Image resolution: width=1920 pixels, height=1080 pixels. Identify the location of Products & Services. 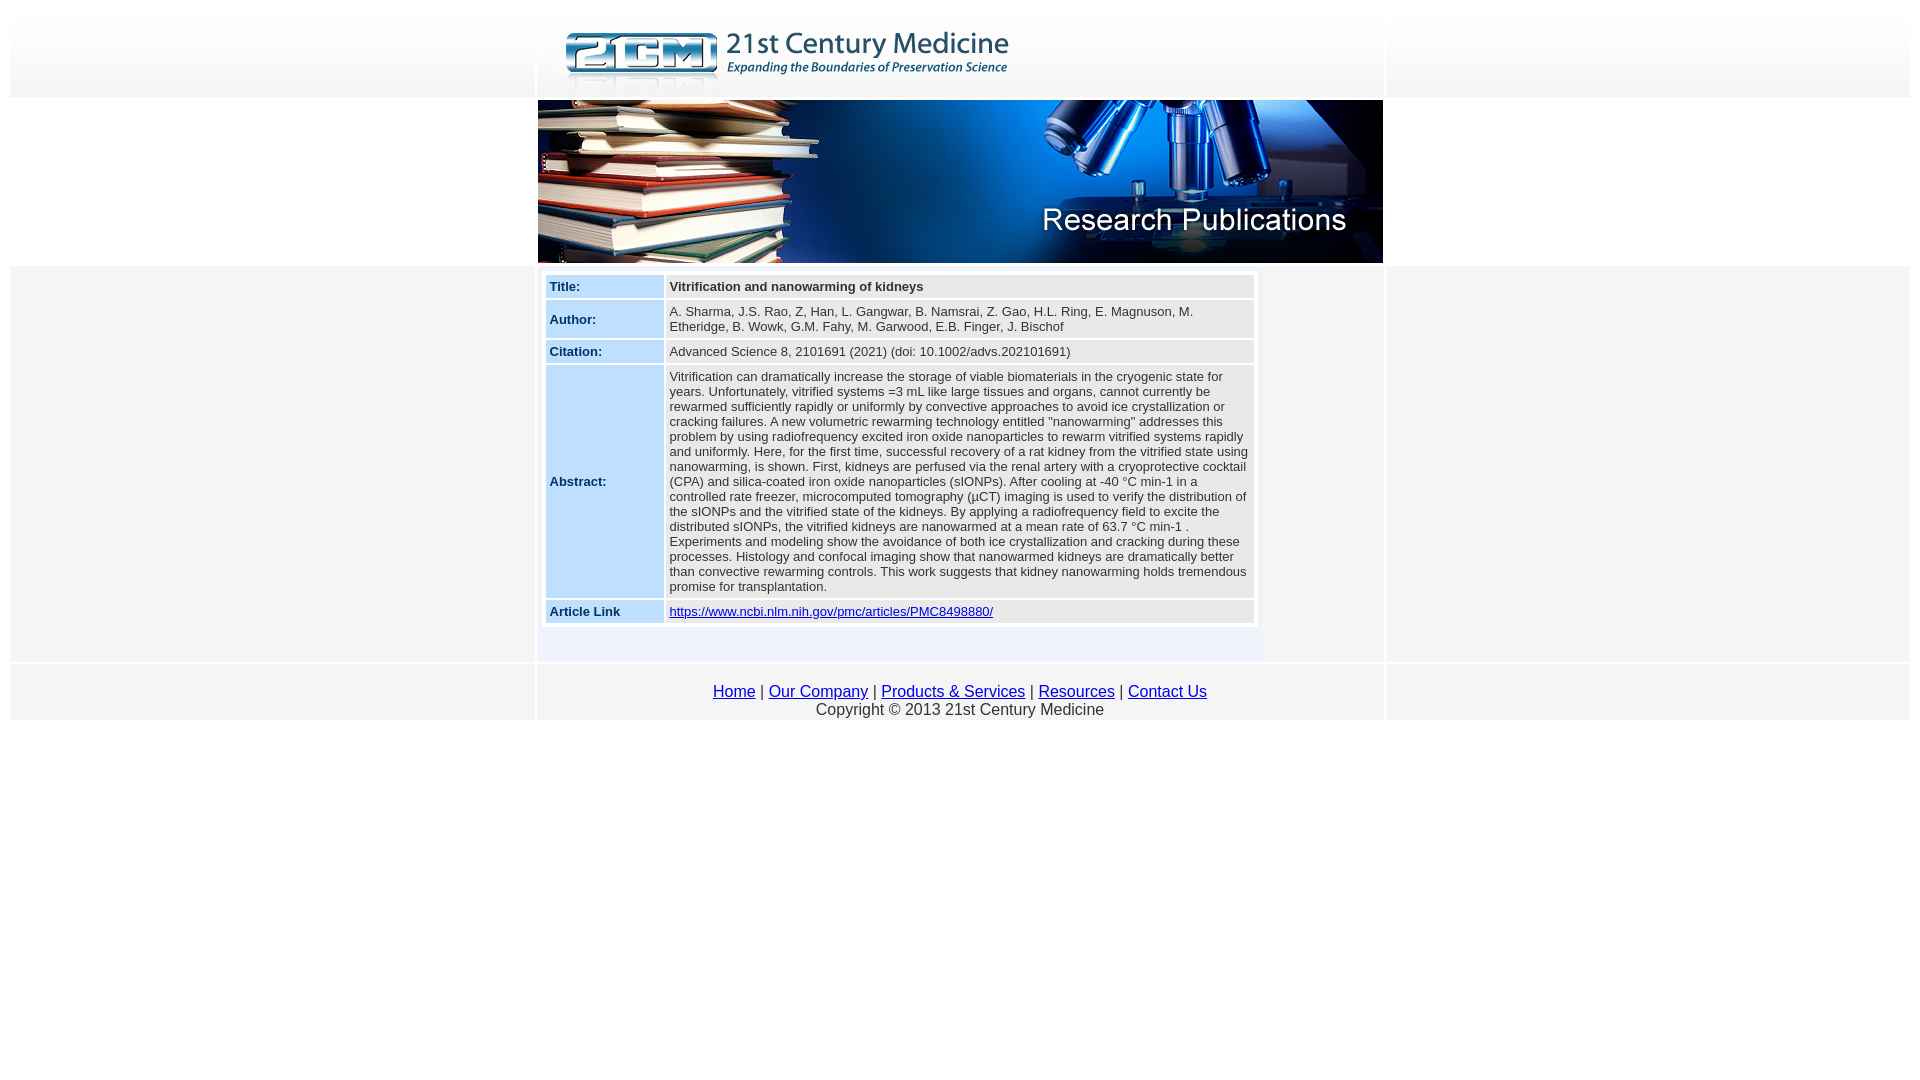
(953, 692).